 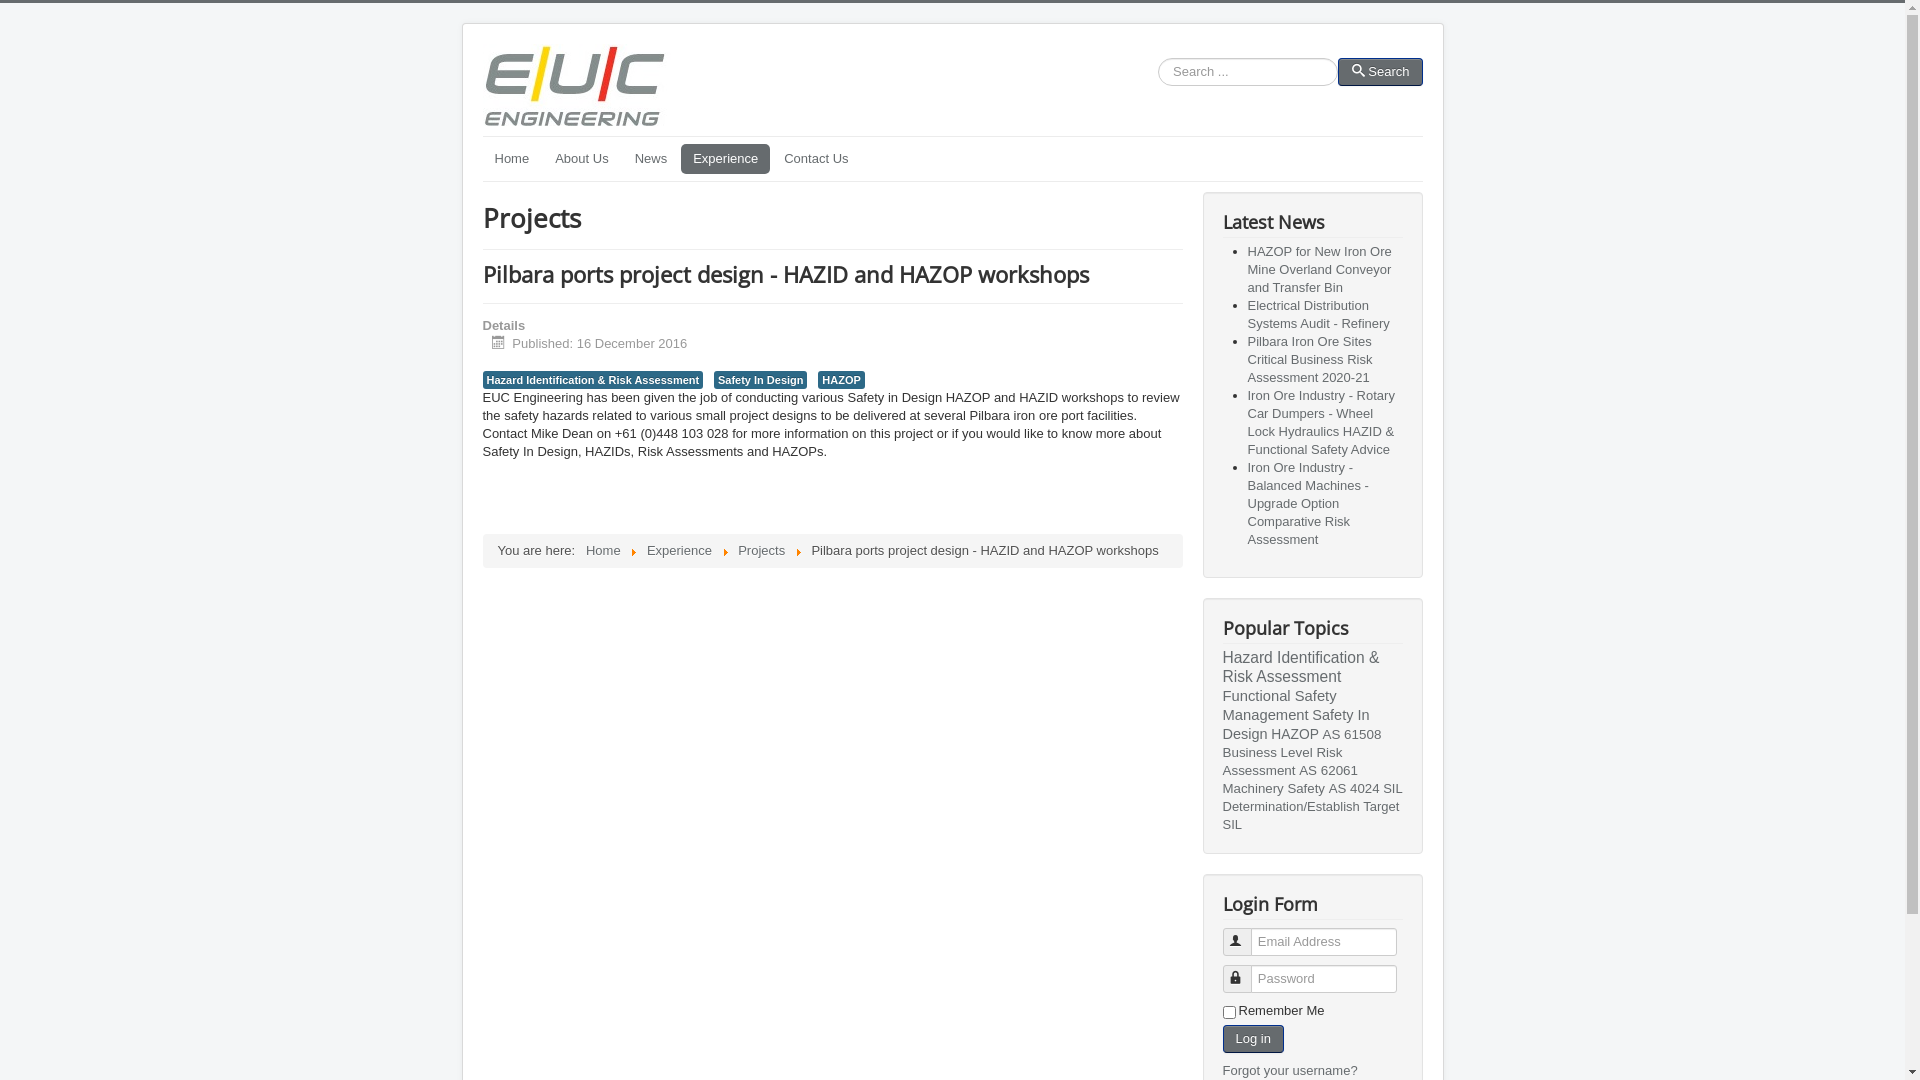 I want to click on AS 4024, so click(x=1354, y=788).